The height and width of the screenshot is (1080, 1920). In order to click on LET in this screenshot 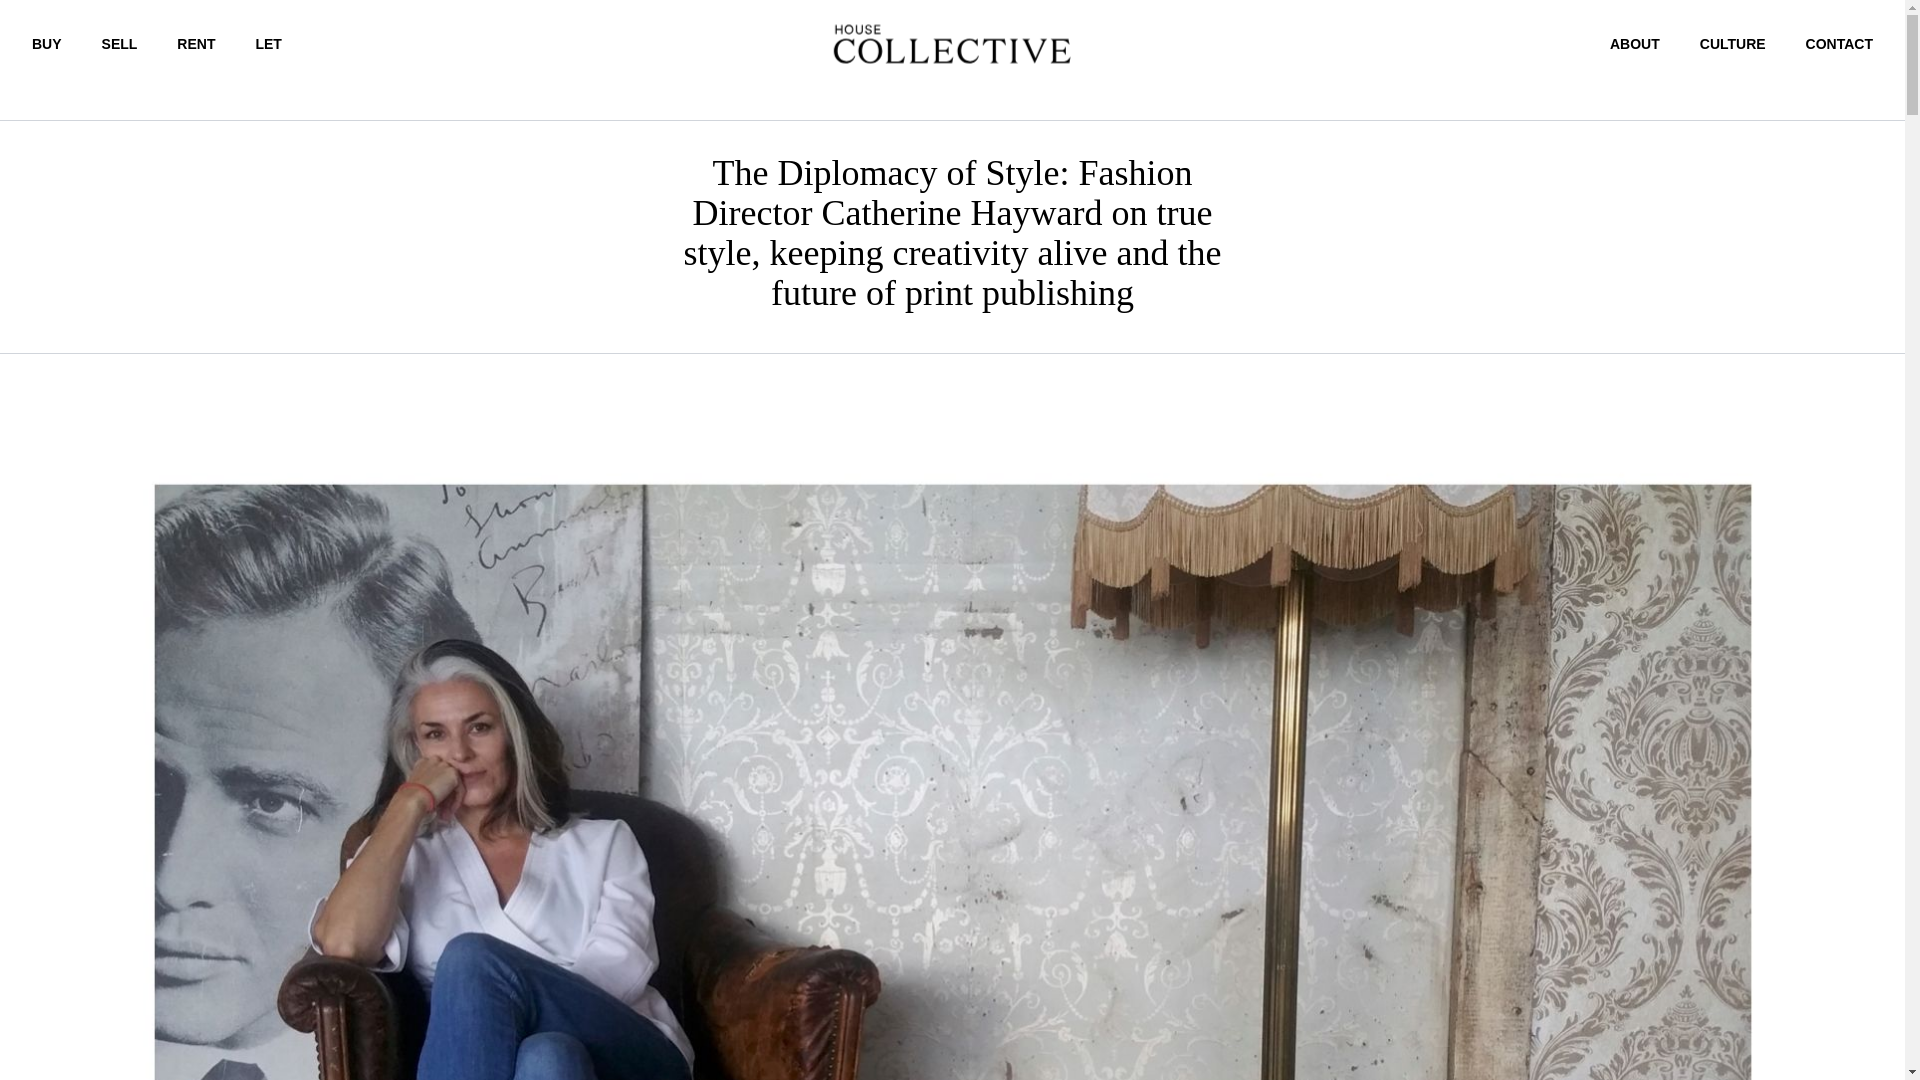, I will do `click(268, 43)`.